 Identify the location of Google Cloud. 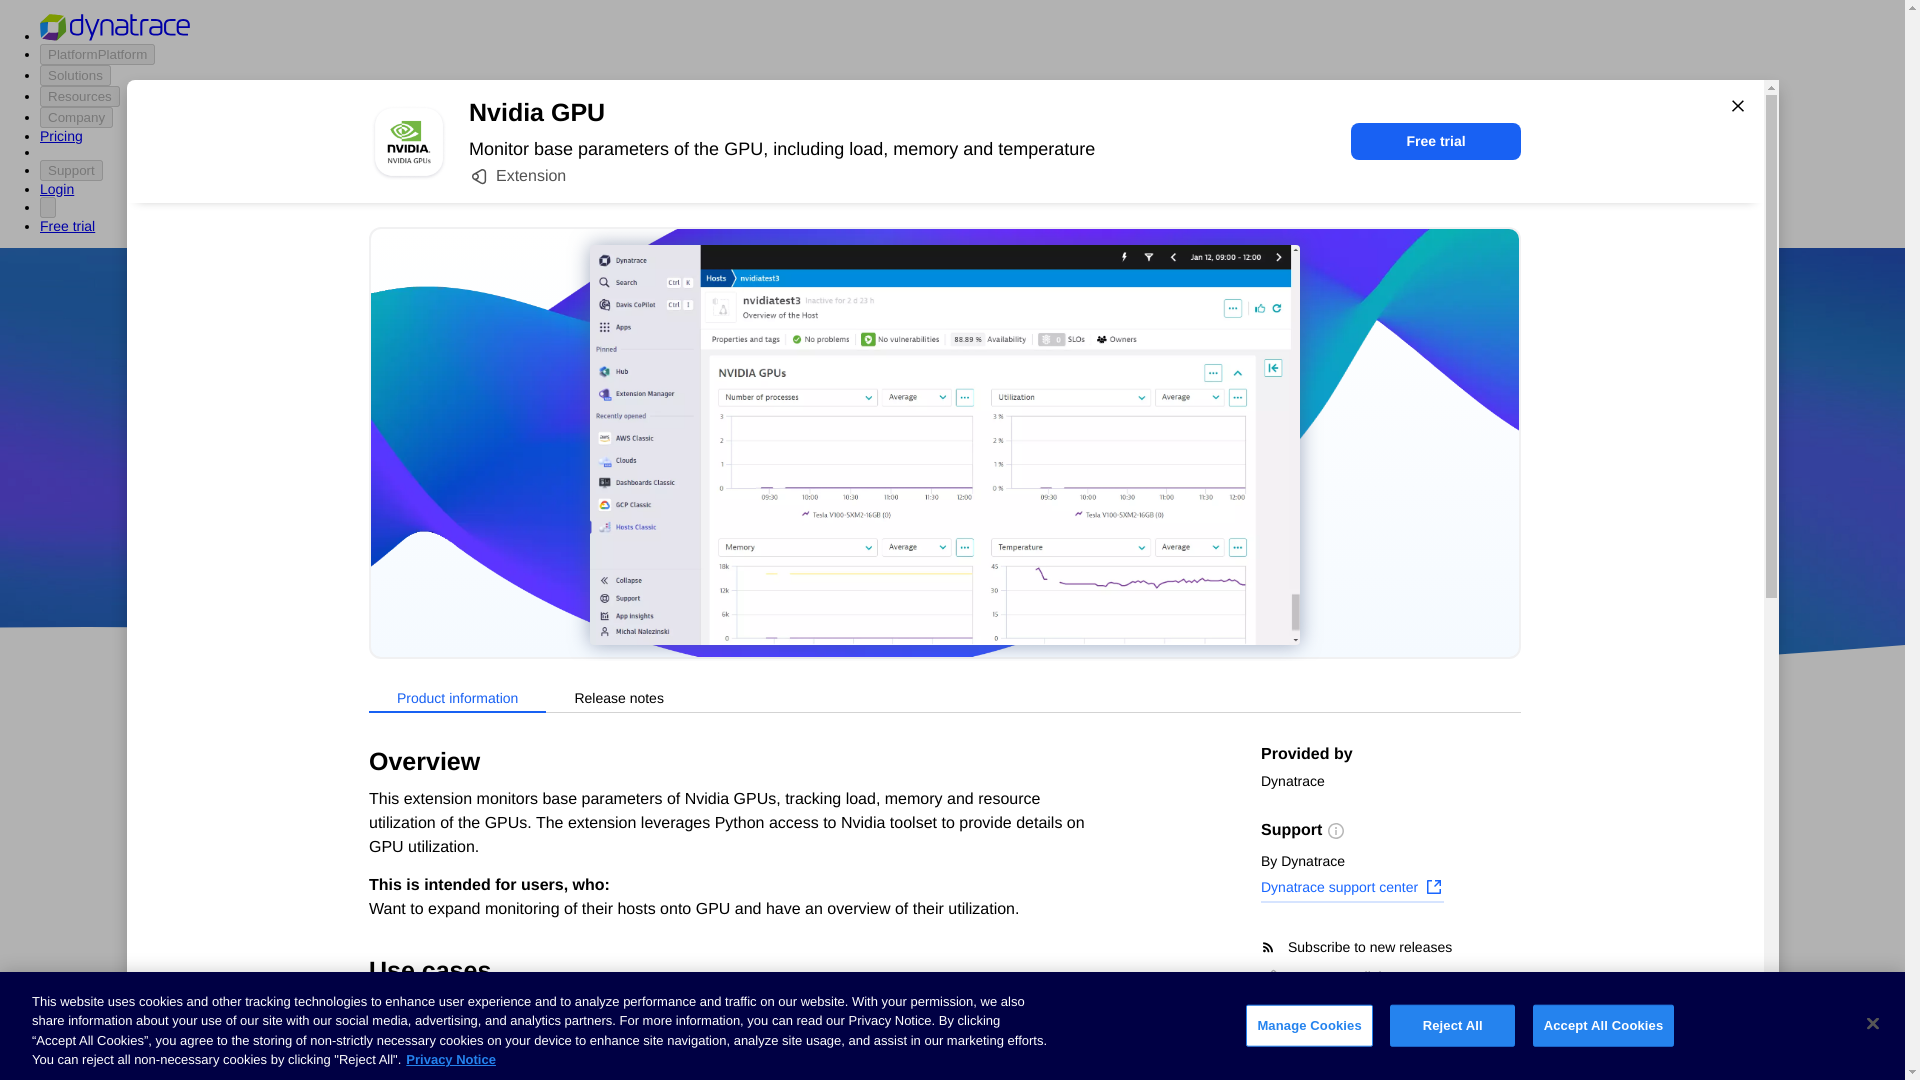
(991, 552).